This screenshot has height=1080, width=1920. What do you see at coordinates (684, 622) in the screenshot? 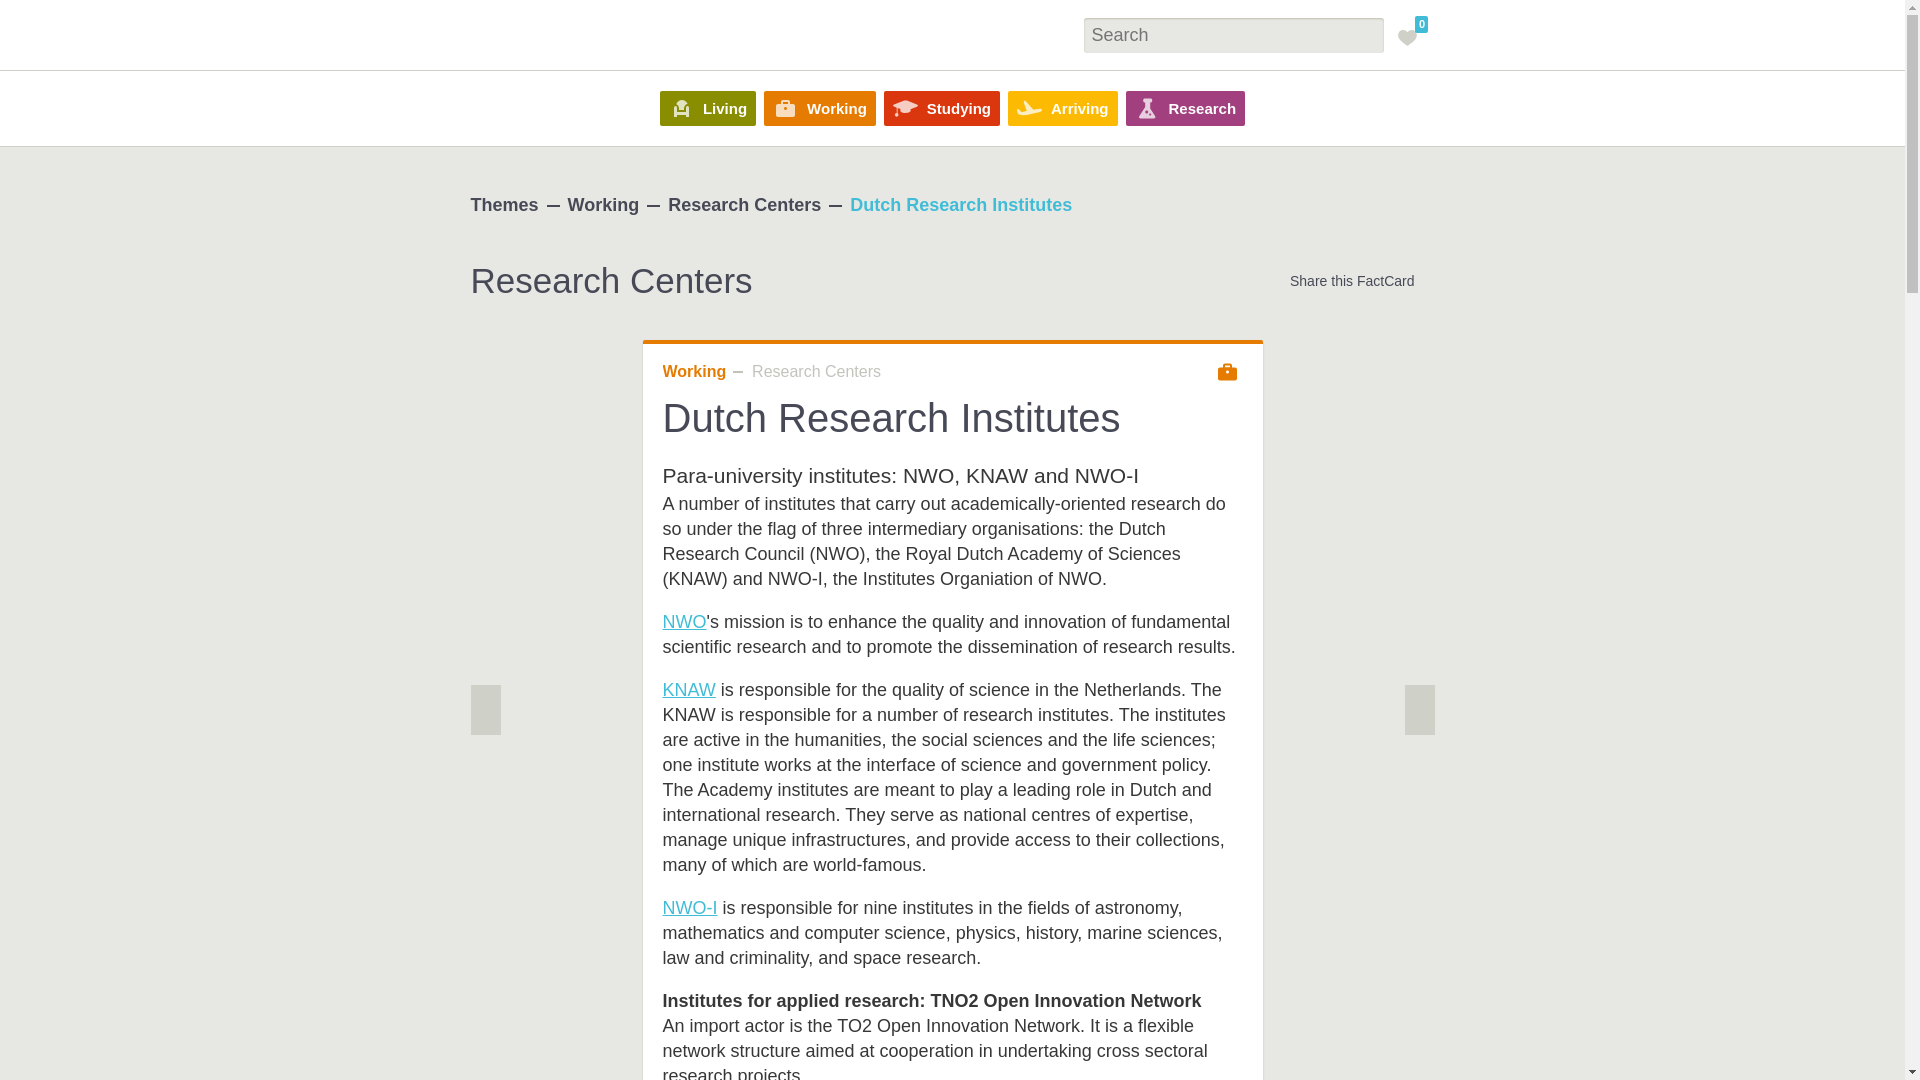
I see `Open in new window` at bounding box center [684, 622].